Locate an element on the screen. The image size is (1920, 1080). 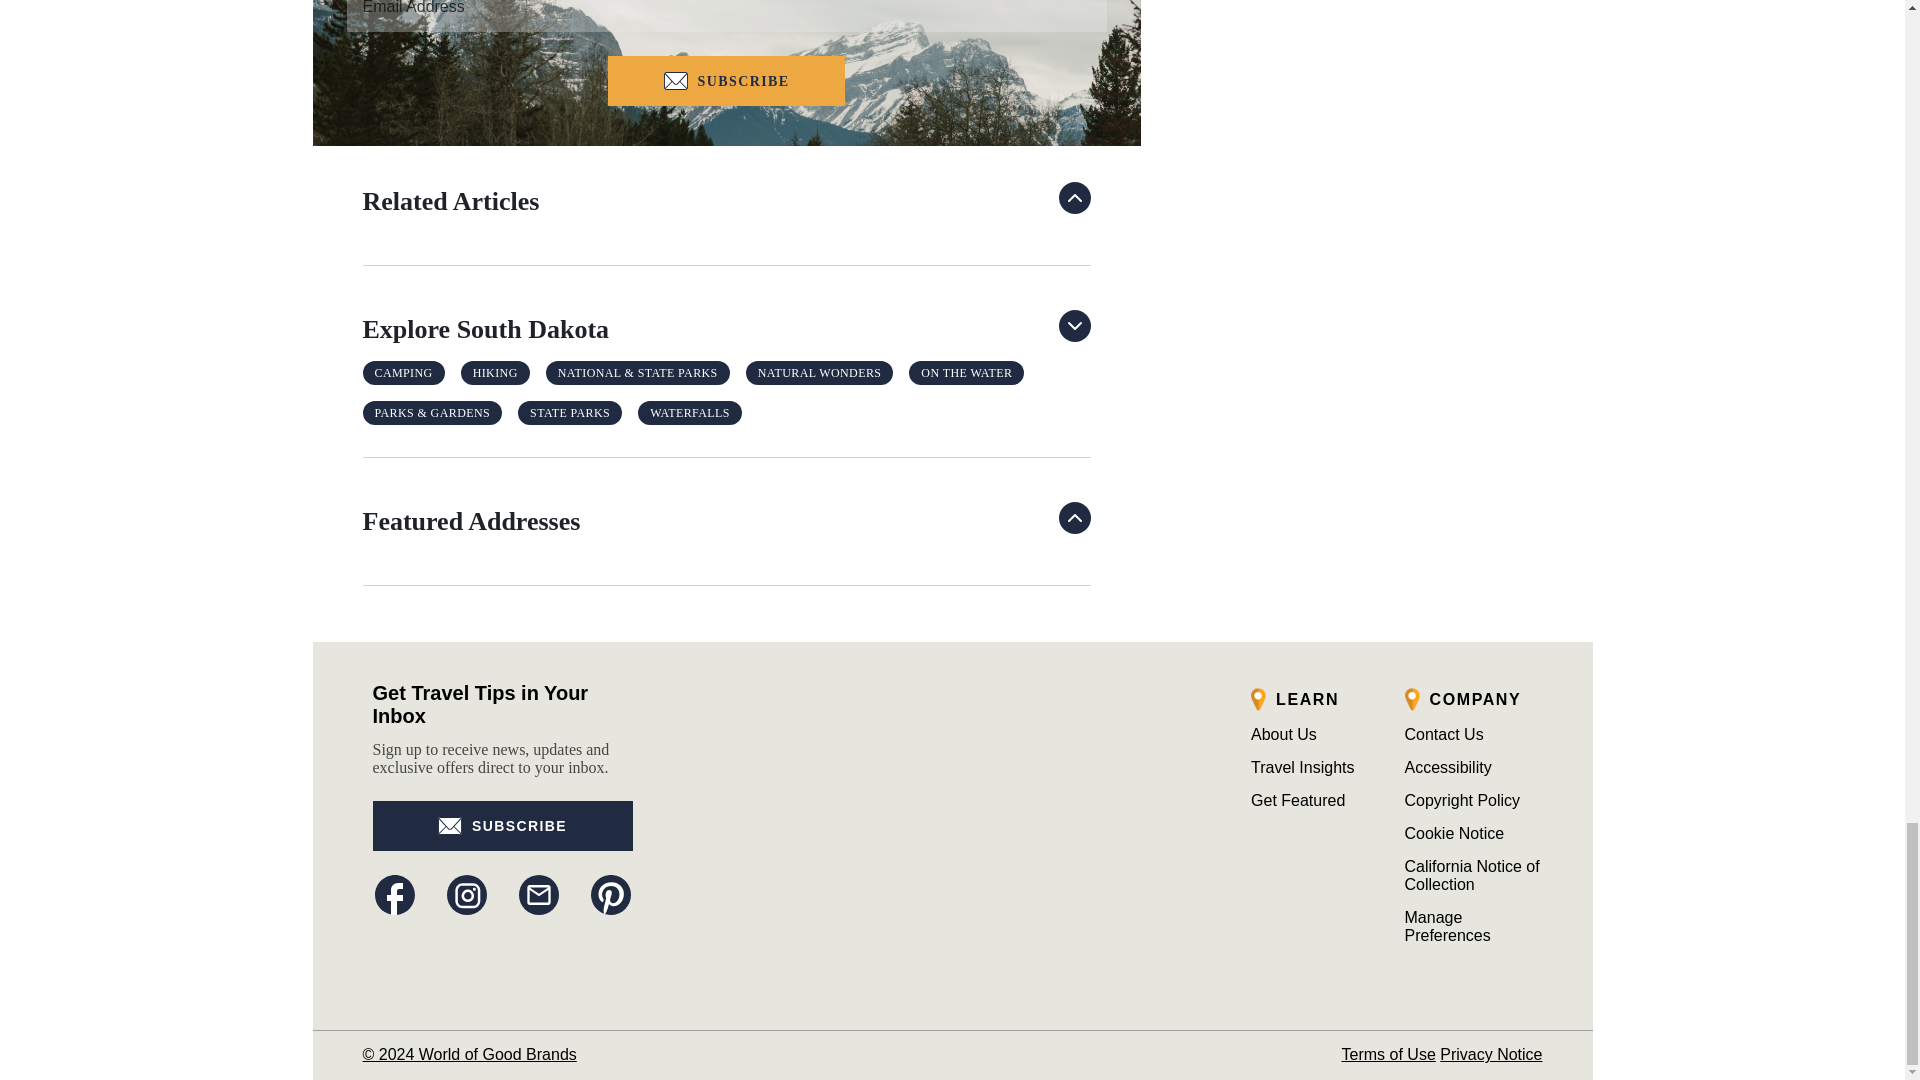
On the Water is located at coordinates (966, 372).